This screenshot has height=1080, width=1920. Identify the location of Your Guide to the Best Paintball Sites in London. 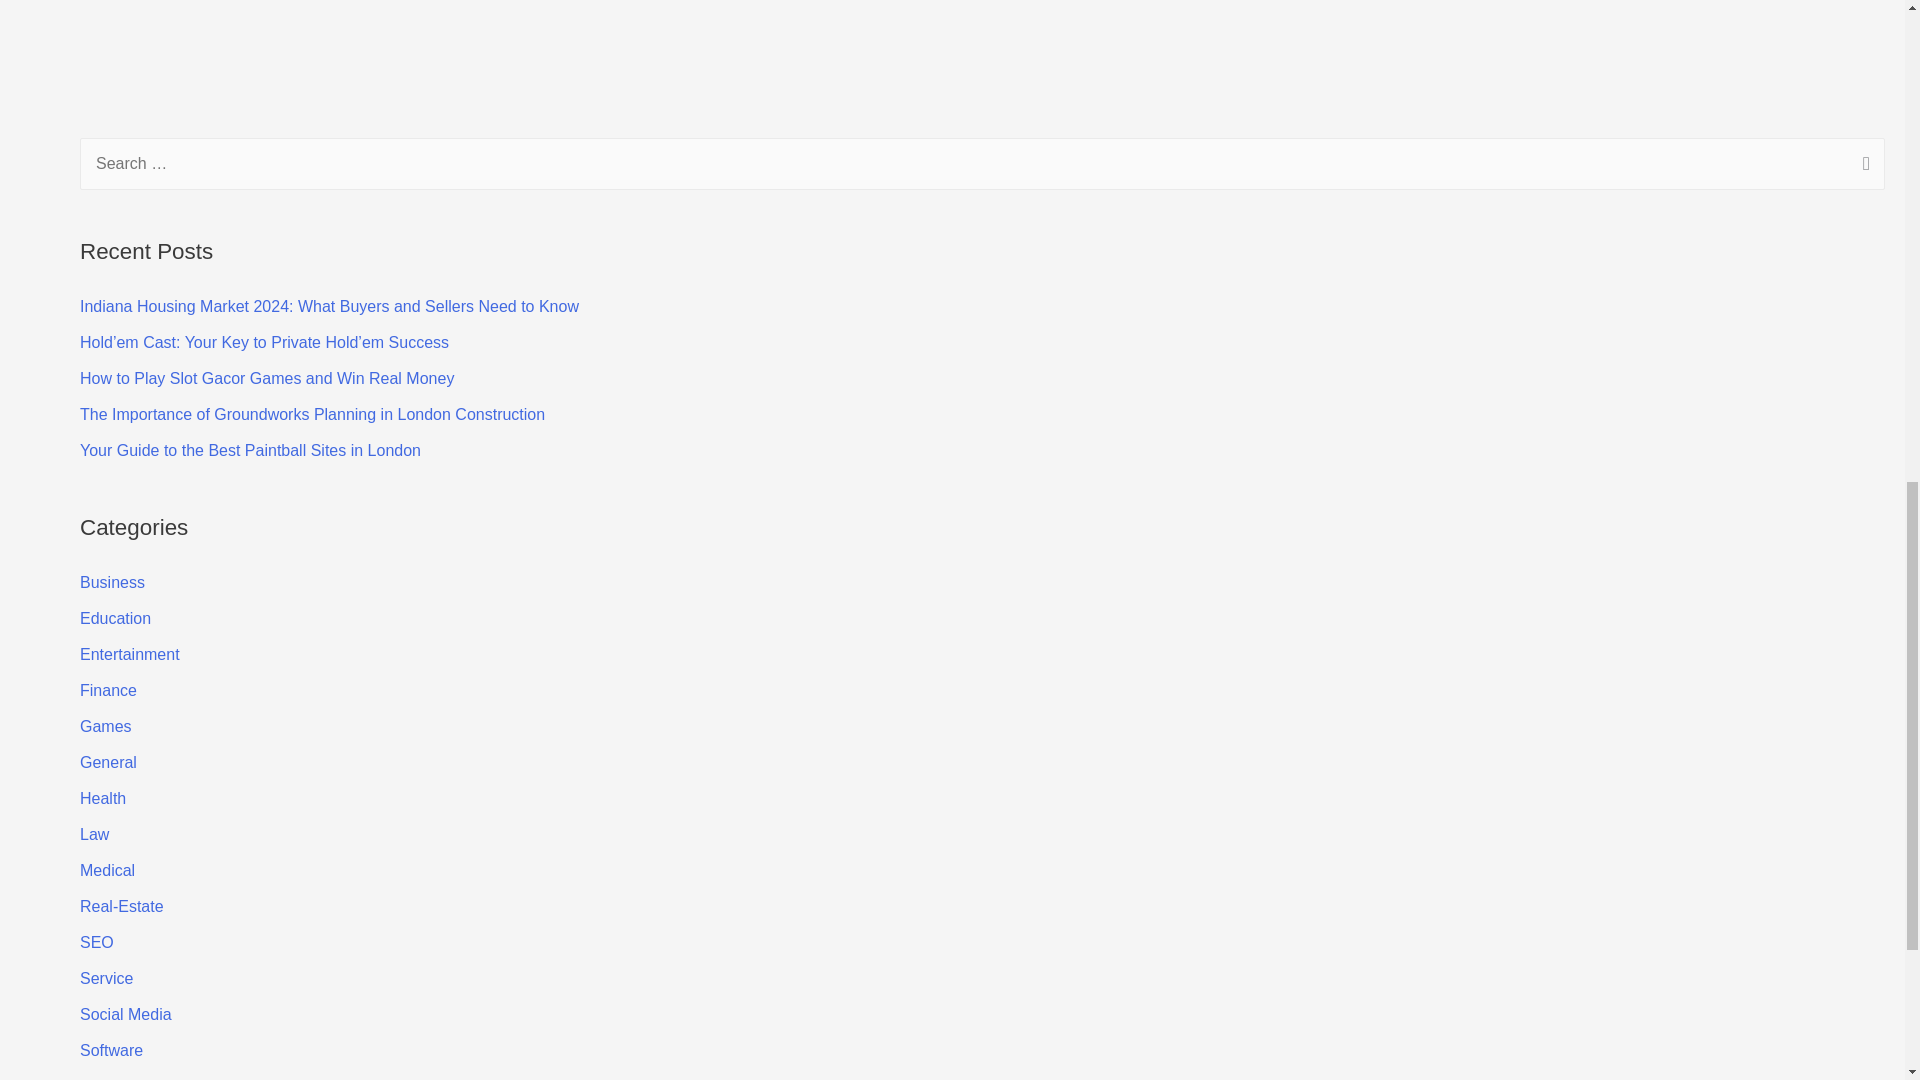
(250, 450).